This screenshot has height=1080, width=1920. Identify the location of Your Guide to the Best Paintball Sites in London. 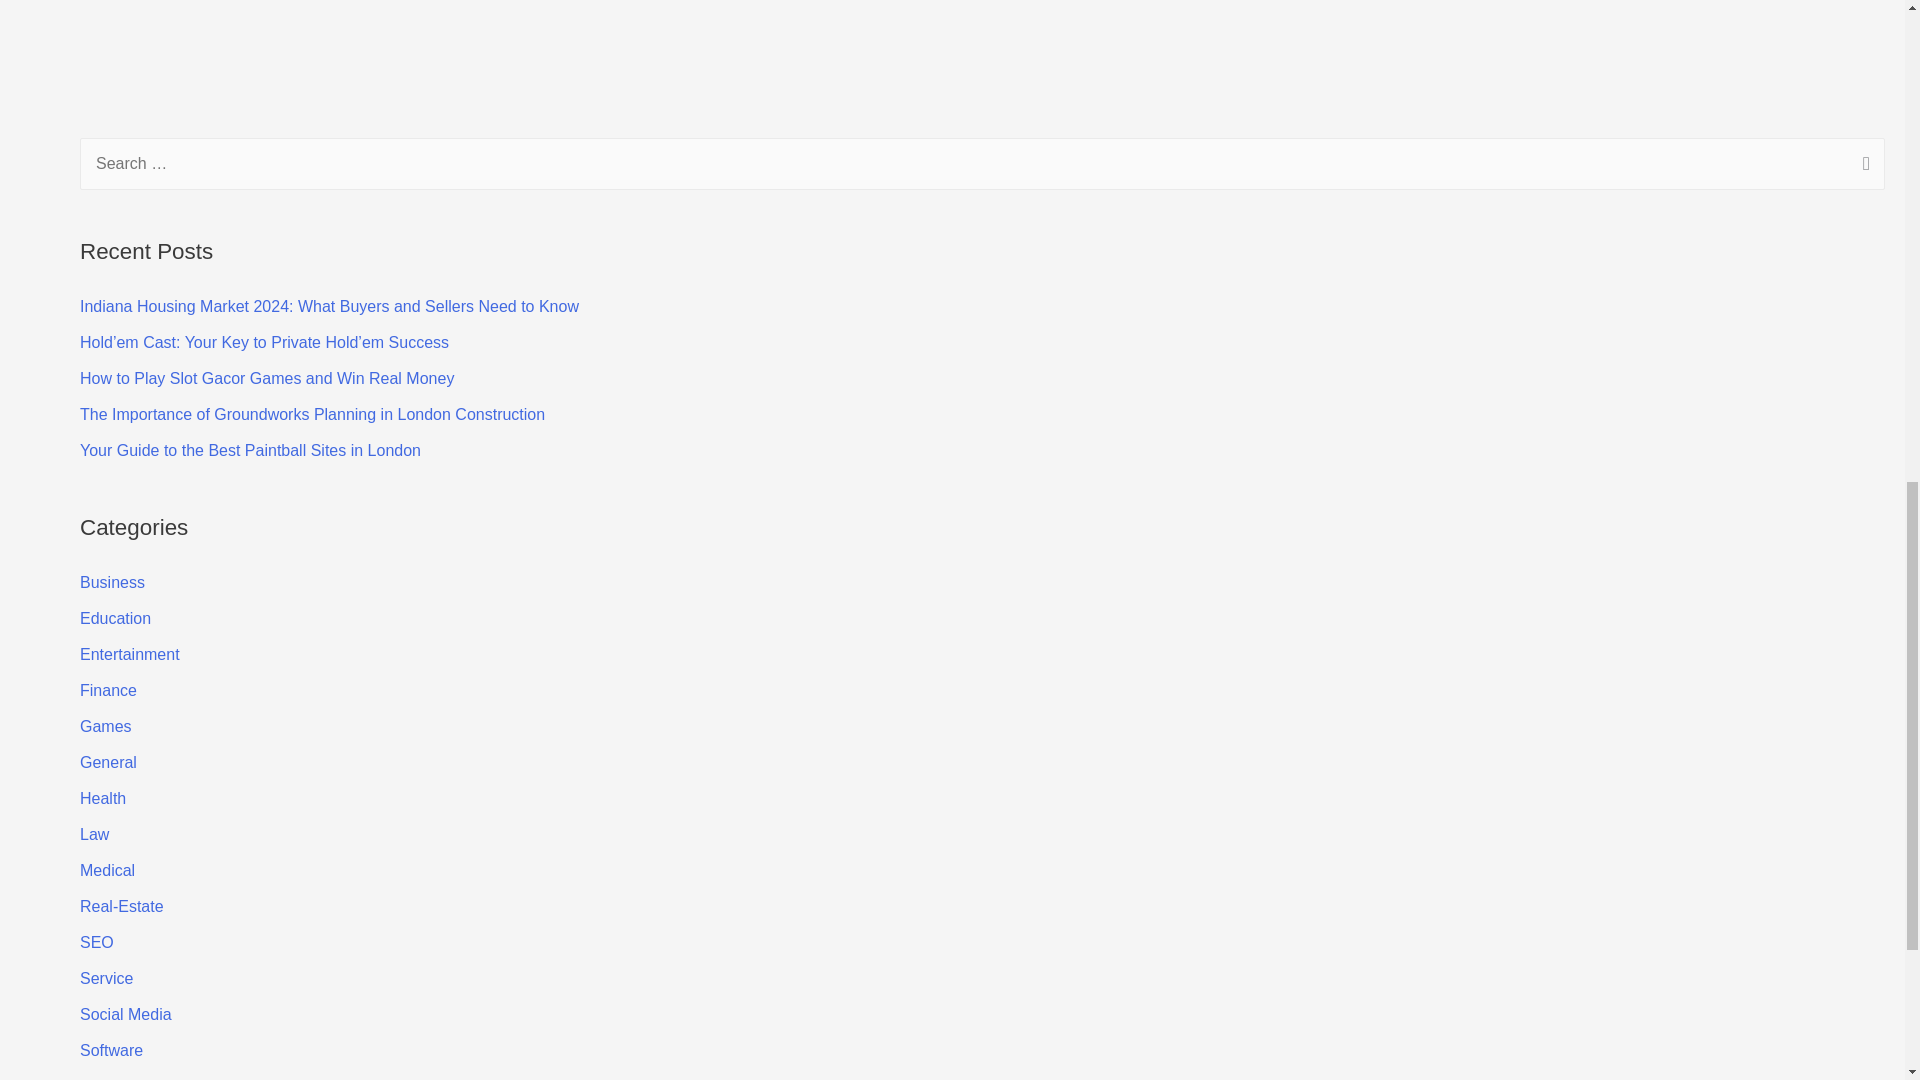
(250, 450).